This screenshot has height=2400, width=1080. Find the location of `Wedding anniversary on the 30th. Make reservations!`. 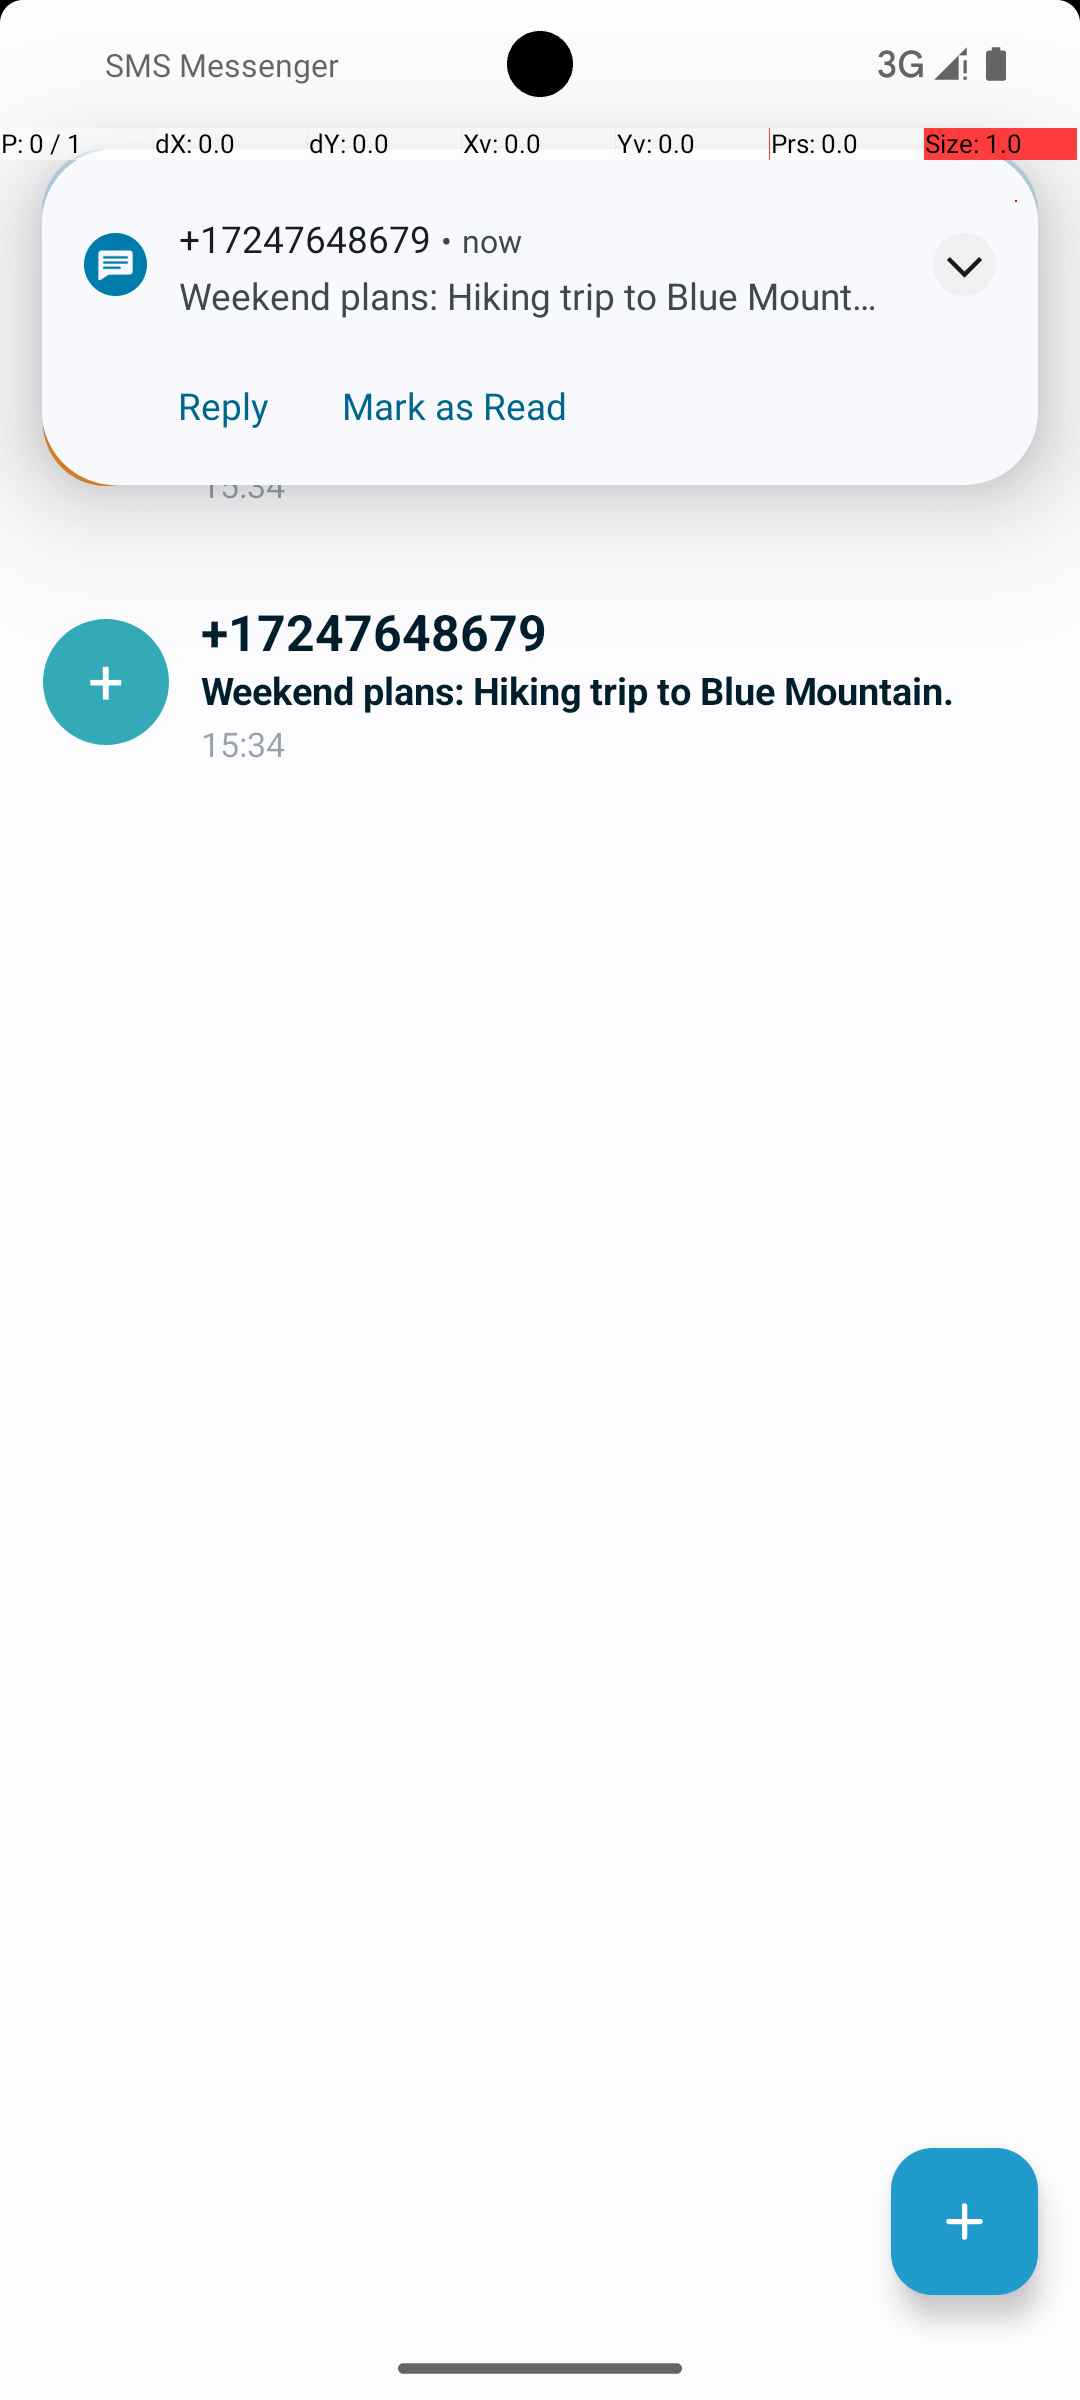

Wedding anniversary on the 30th. Make reservations! is located at coordinates (624, 432).